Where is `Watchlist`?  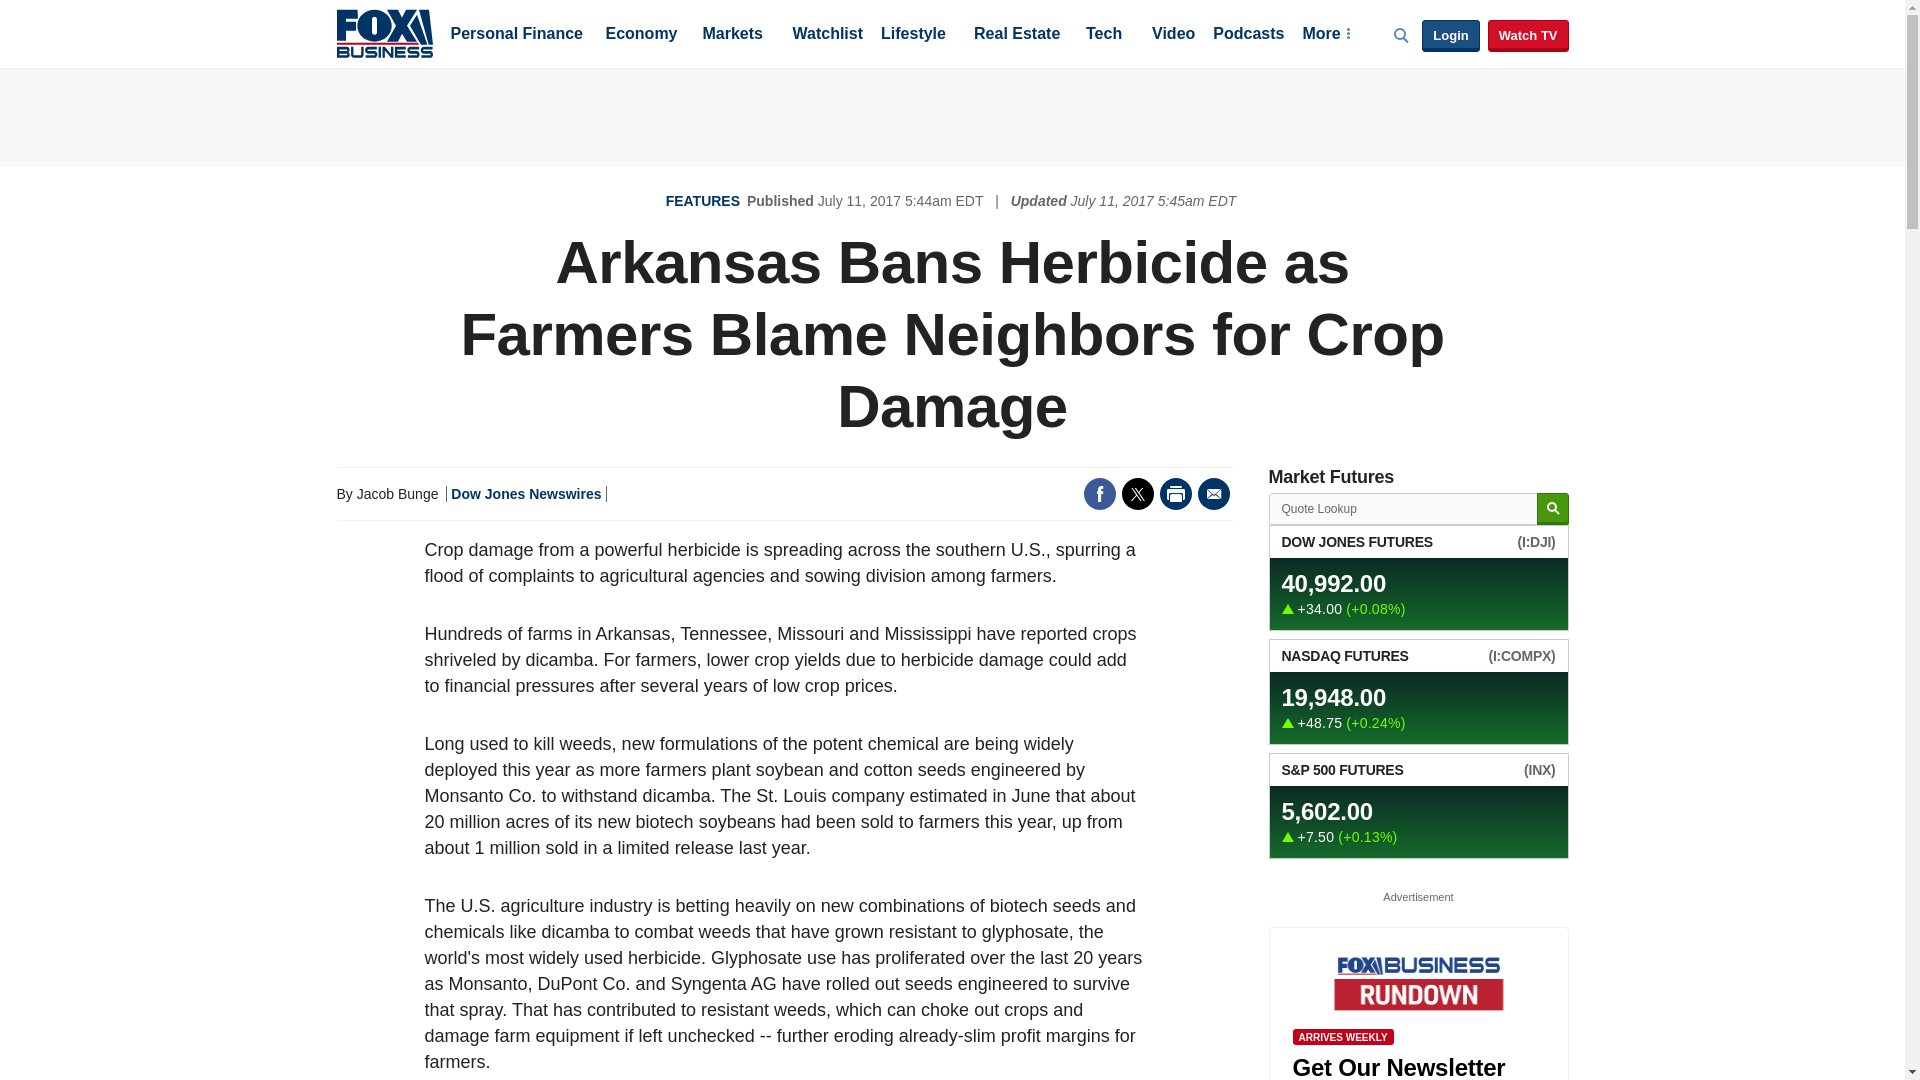 Watchlist is located at coordinates (826, 35).